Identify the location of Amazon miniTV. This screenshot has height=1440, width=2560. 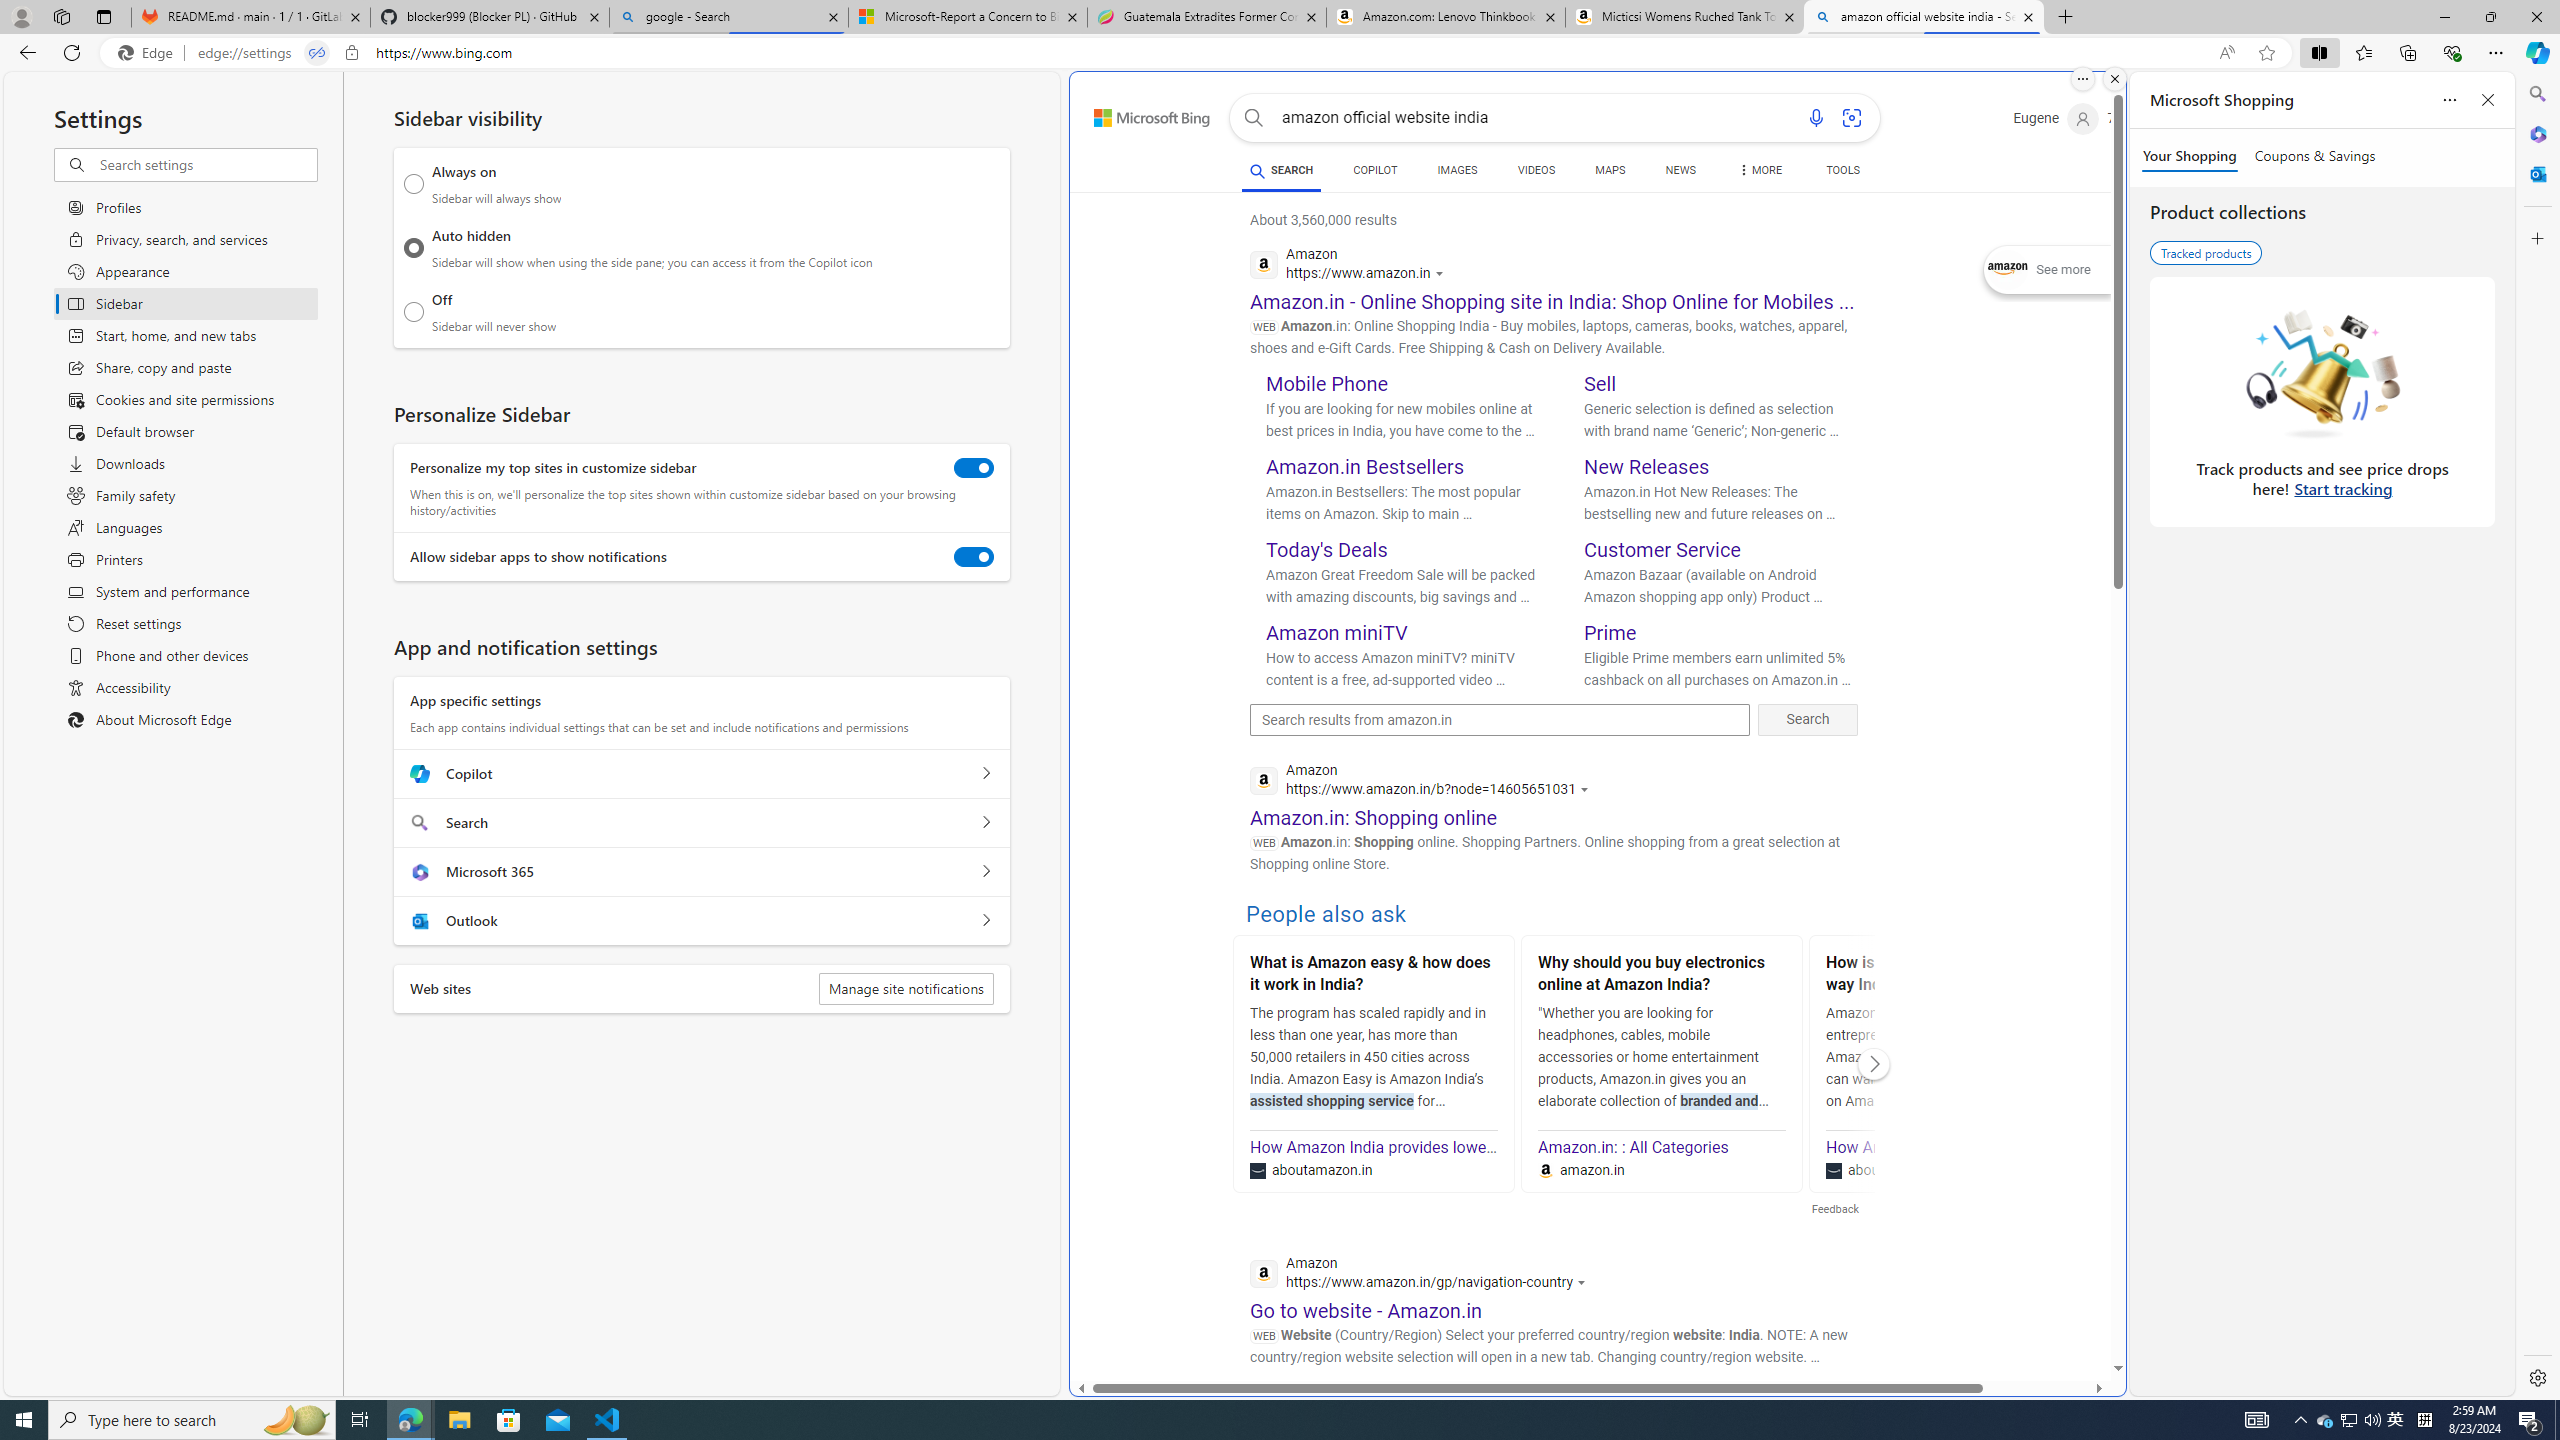
(1338, 632).